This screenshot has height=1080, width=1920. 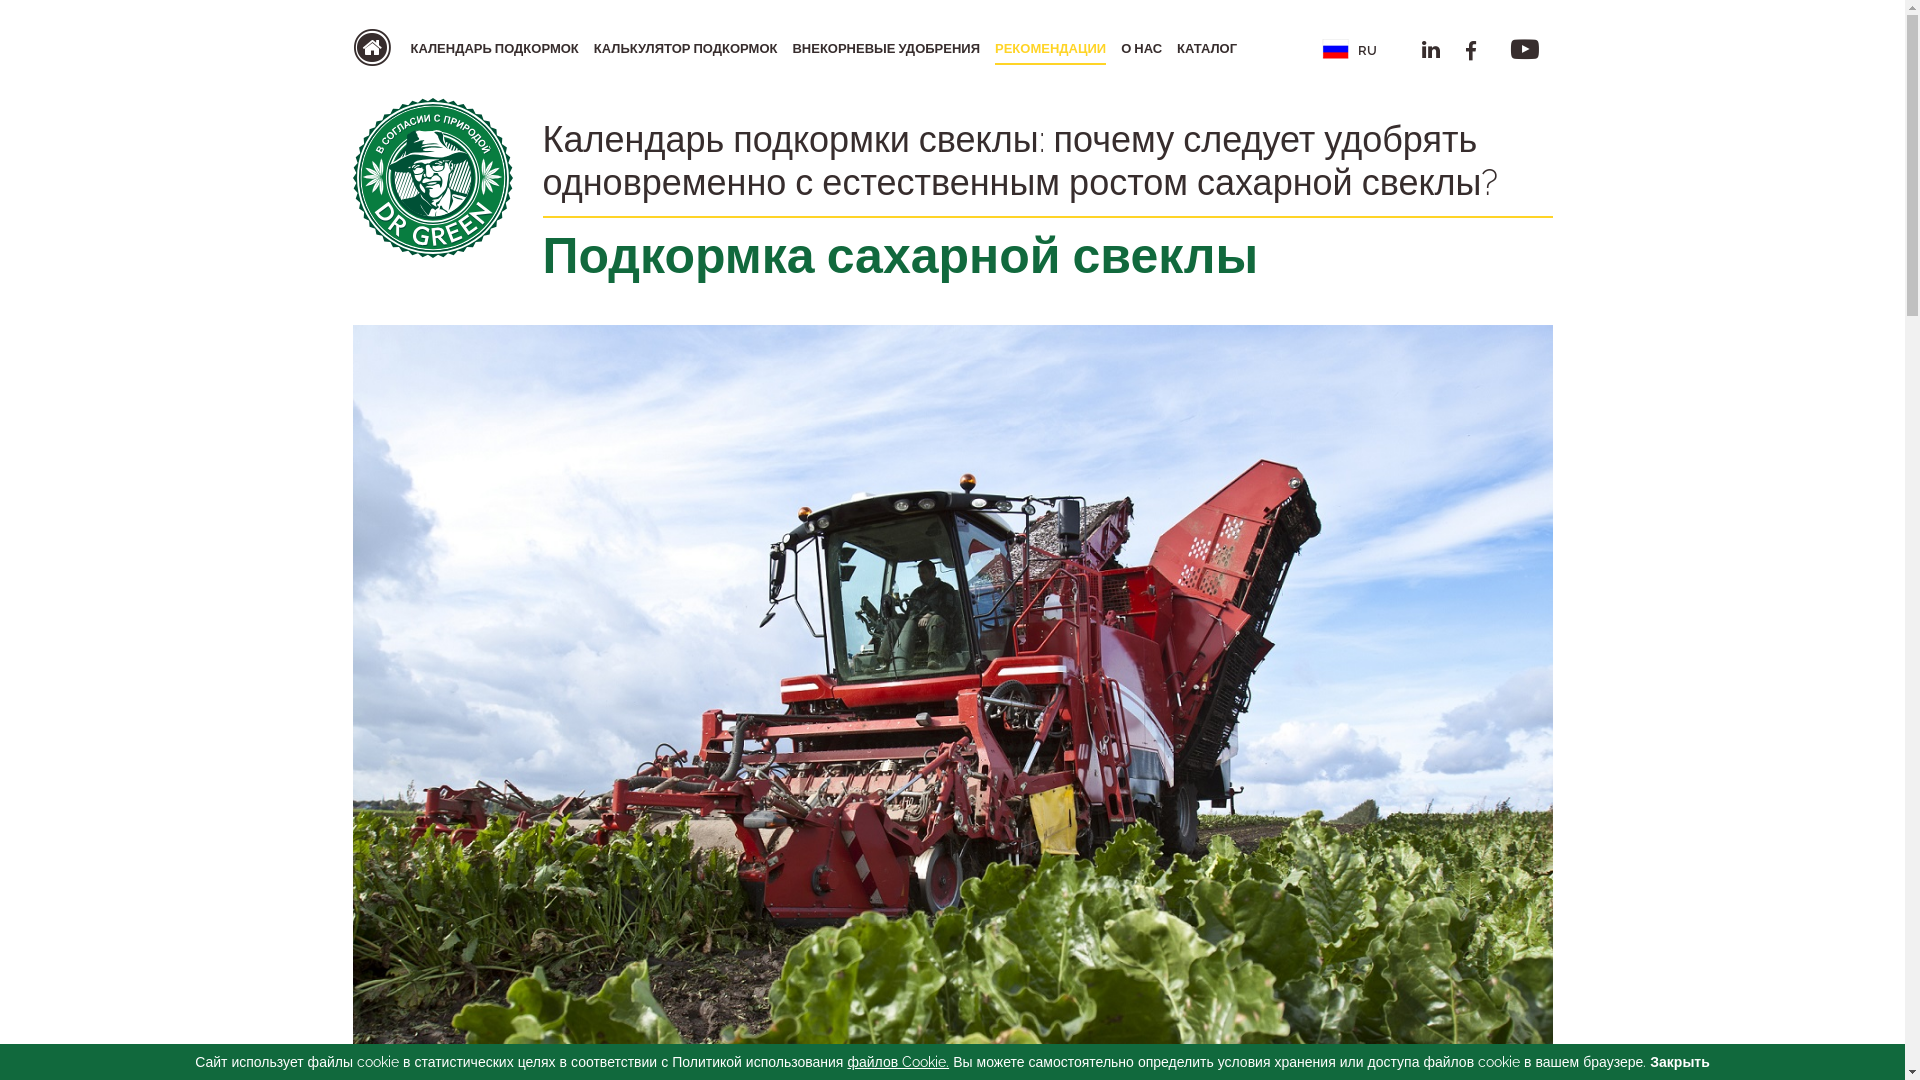 What do you see at coordinates (1342, 48) in the screenshot?
I see `RU` at bounding box center [1342, 48].